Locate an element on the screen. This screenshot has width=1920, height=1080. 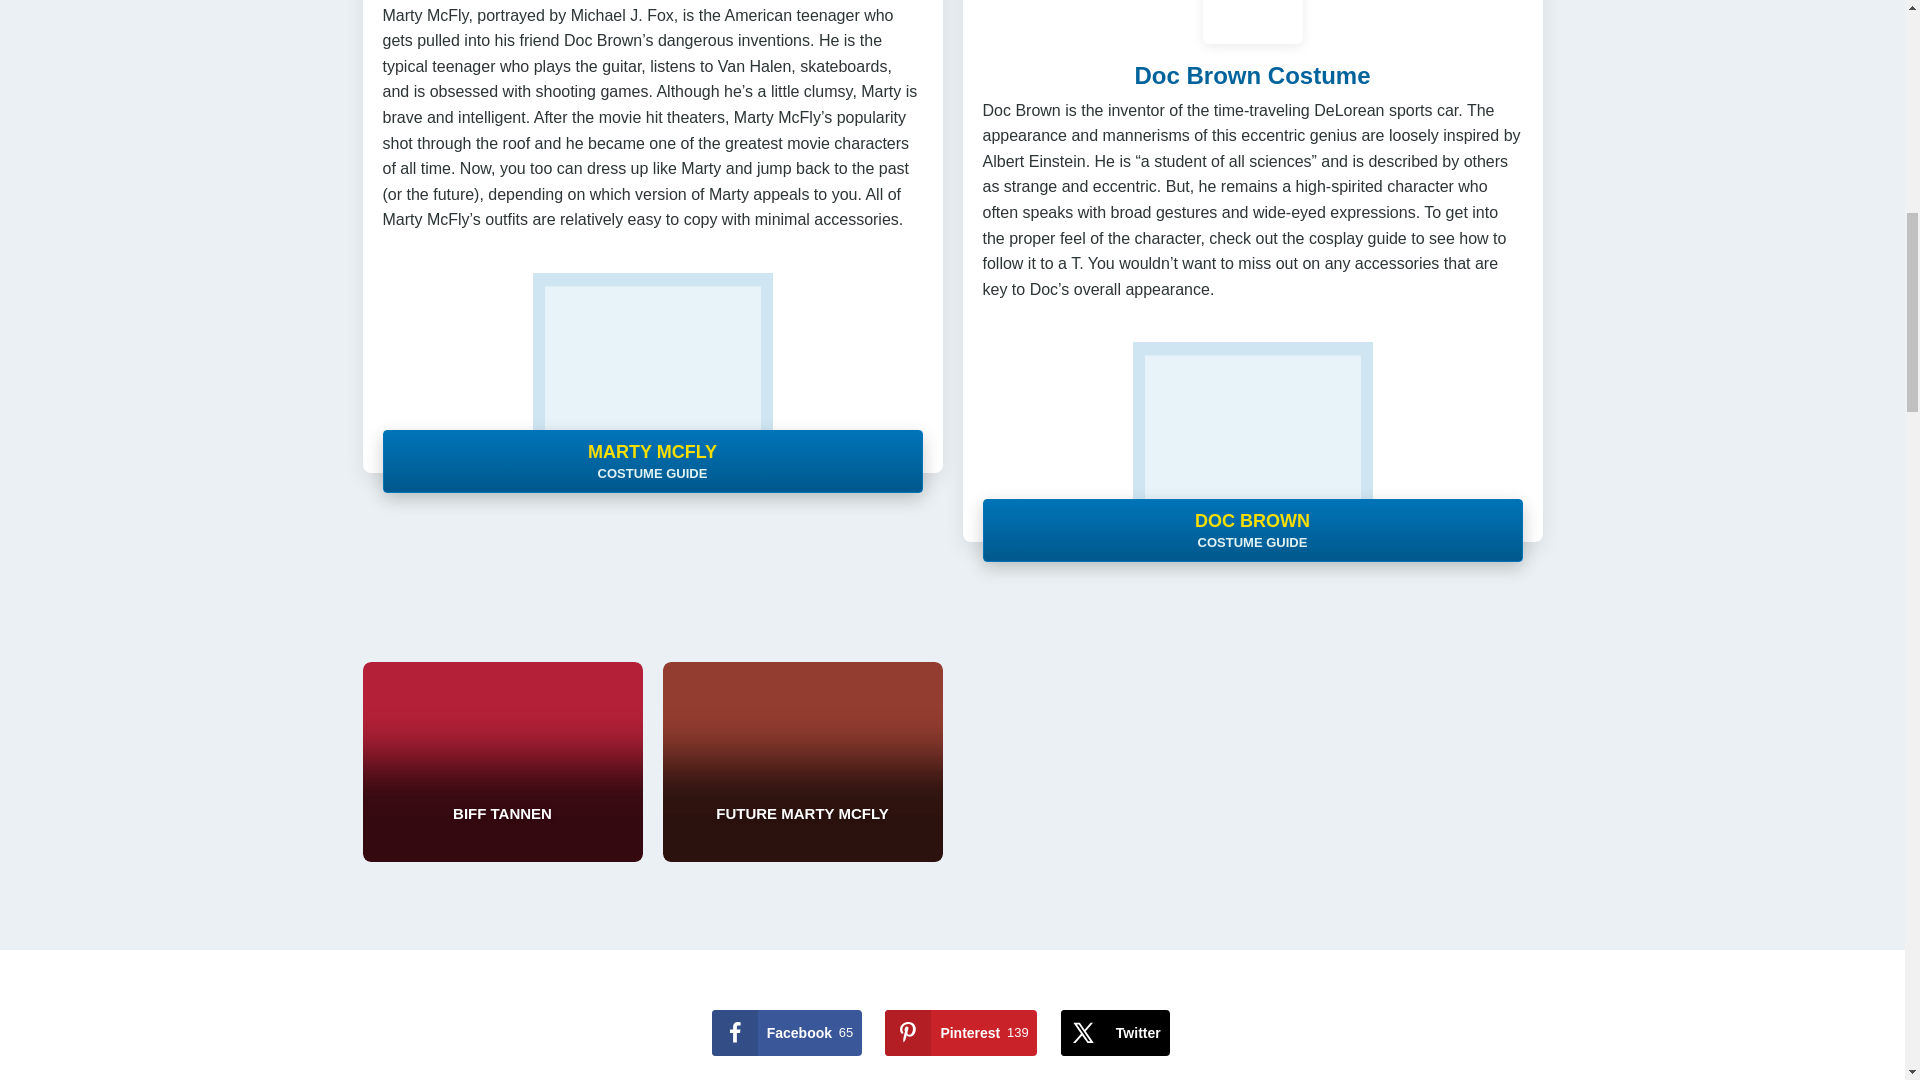
FUTURE MARTY MCFLY is located at coordinates (802, 762).